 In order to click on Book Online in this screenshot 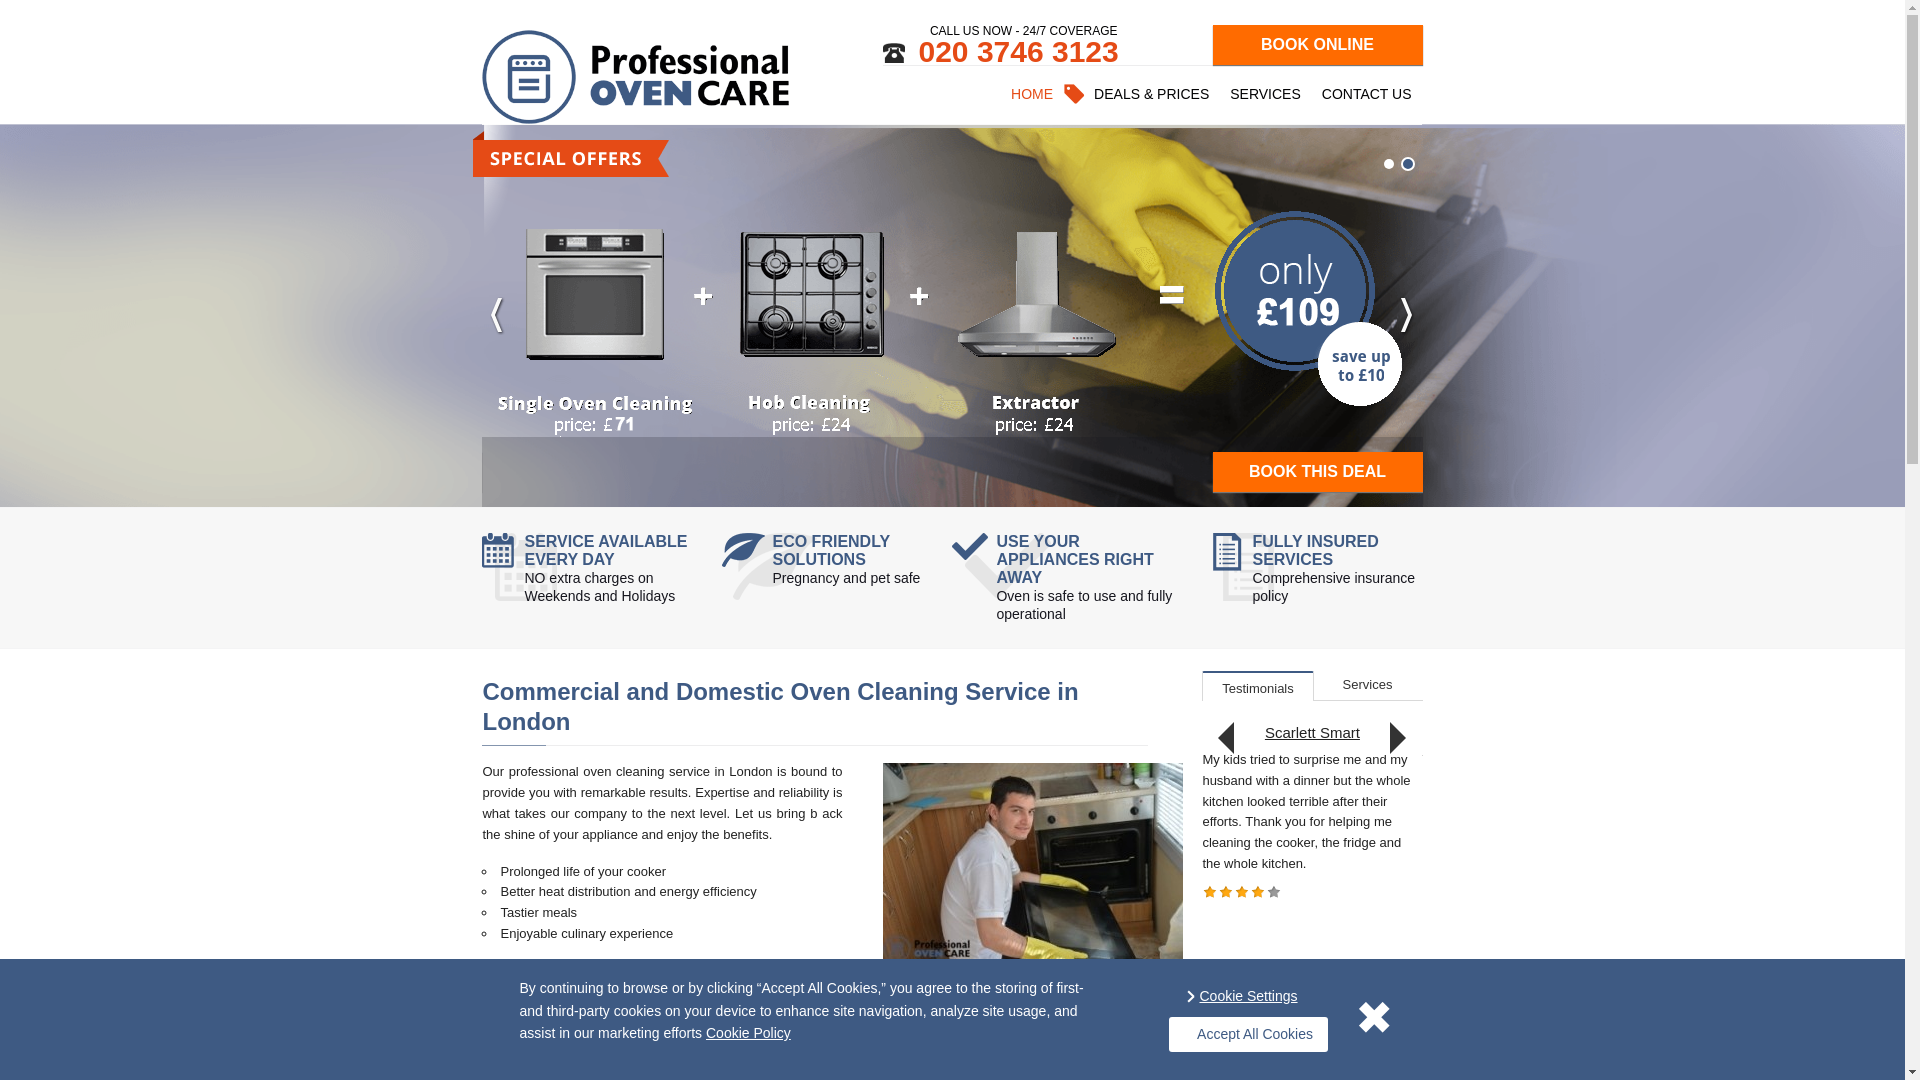, I will do `click(1318, 44)`.